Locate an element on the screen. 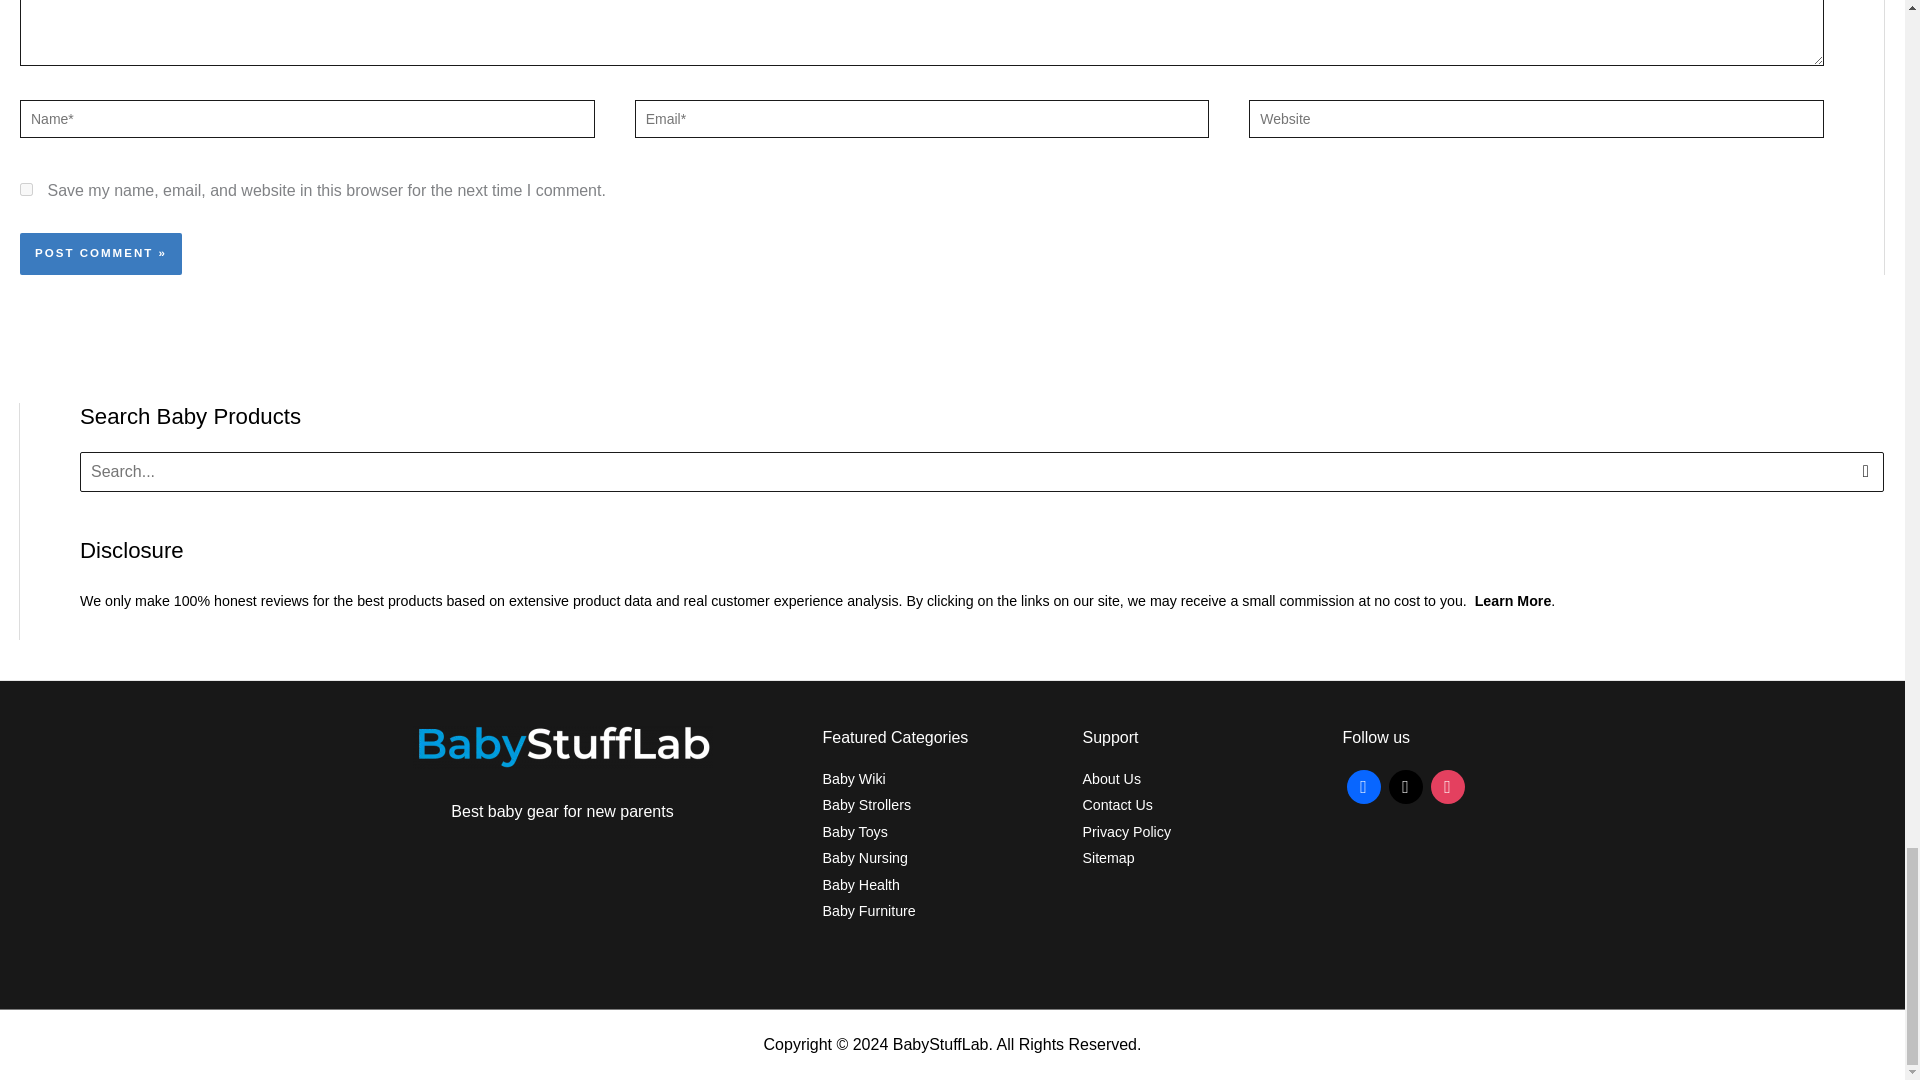 The height and width of the screenshot is (1080, 1920). Learn More is located at coordinates (1512, 600).